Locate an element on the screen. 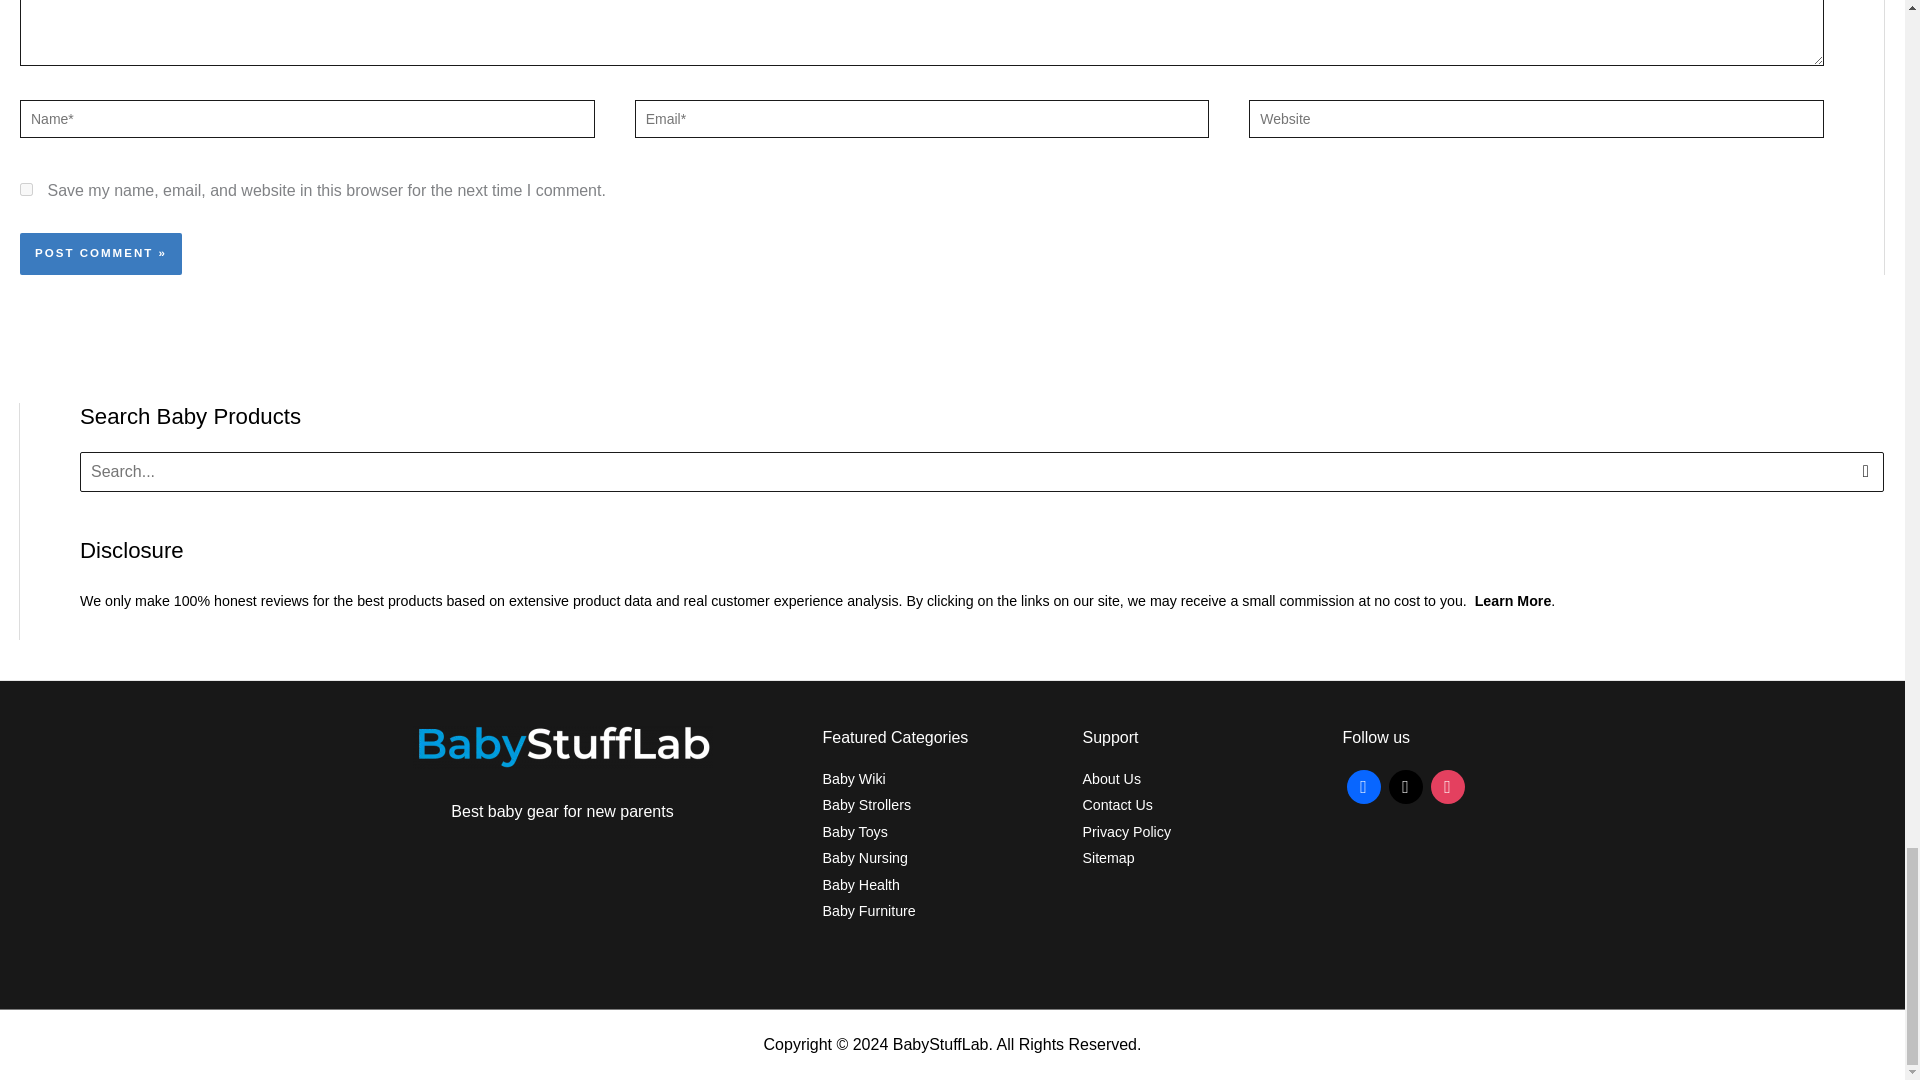 The height and width of the screenshot is (1080, 1920). Learn More is located at coordinates (1512, 600).